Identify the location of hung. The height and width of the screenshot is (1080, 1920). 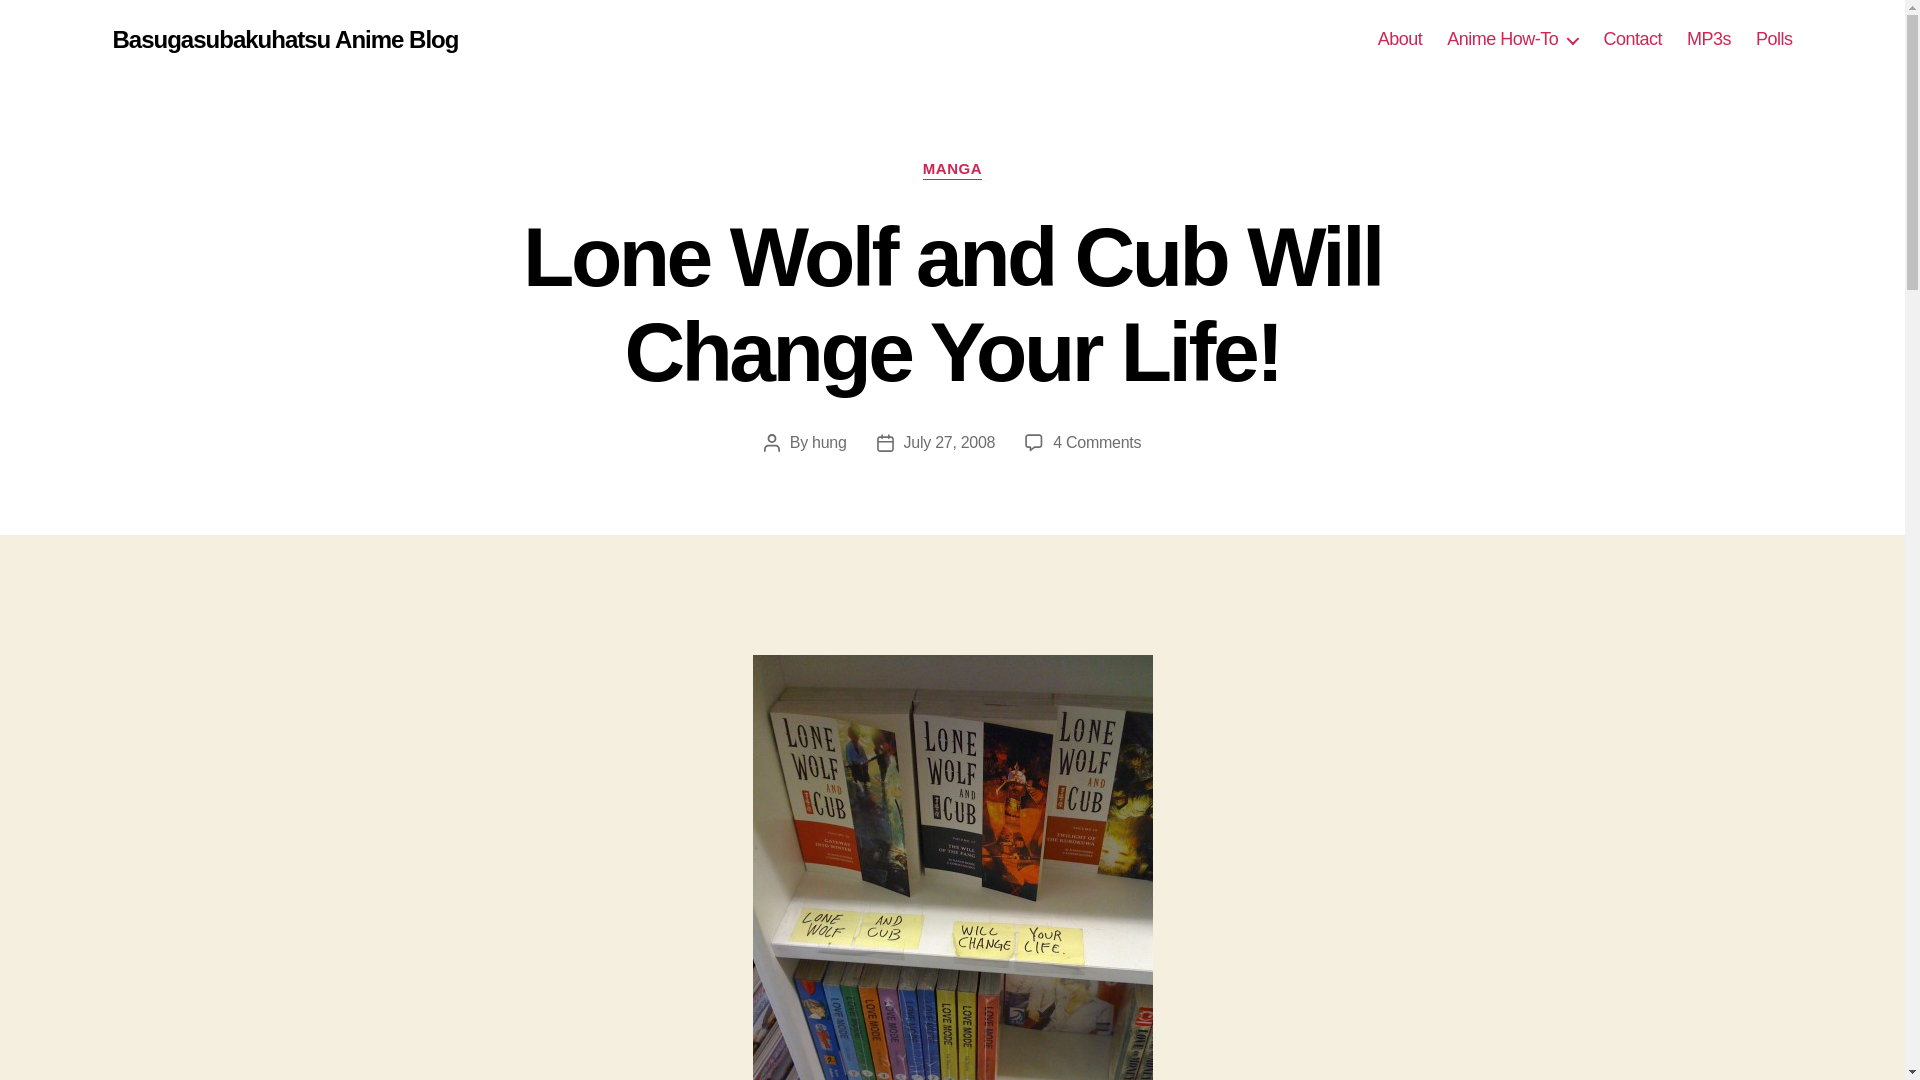
(829, 442).